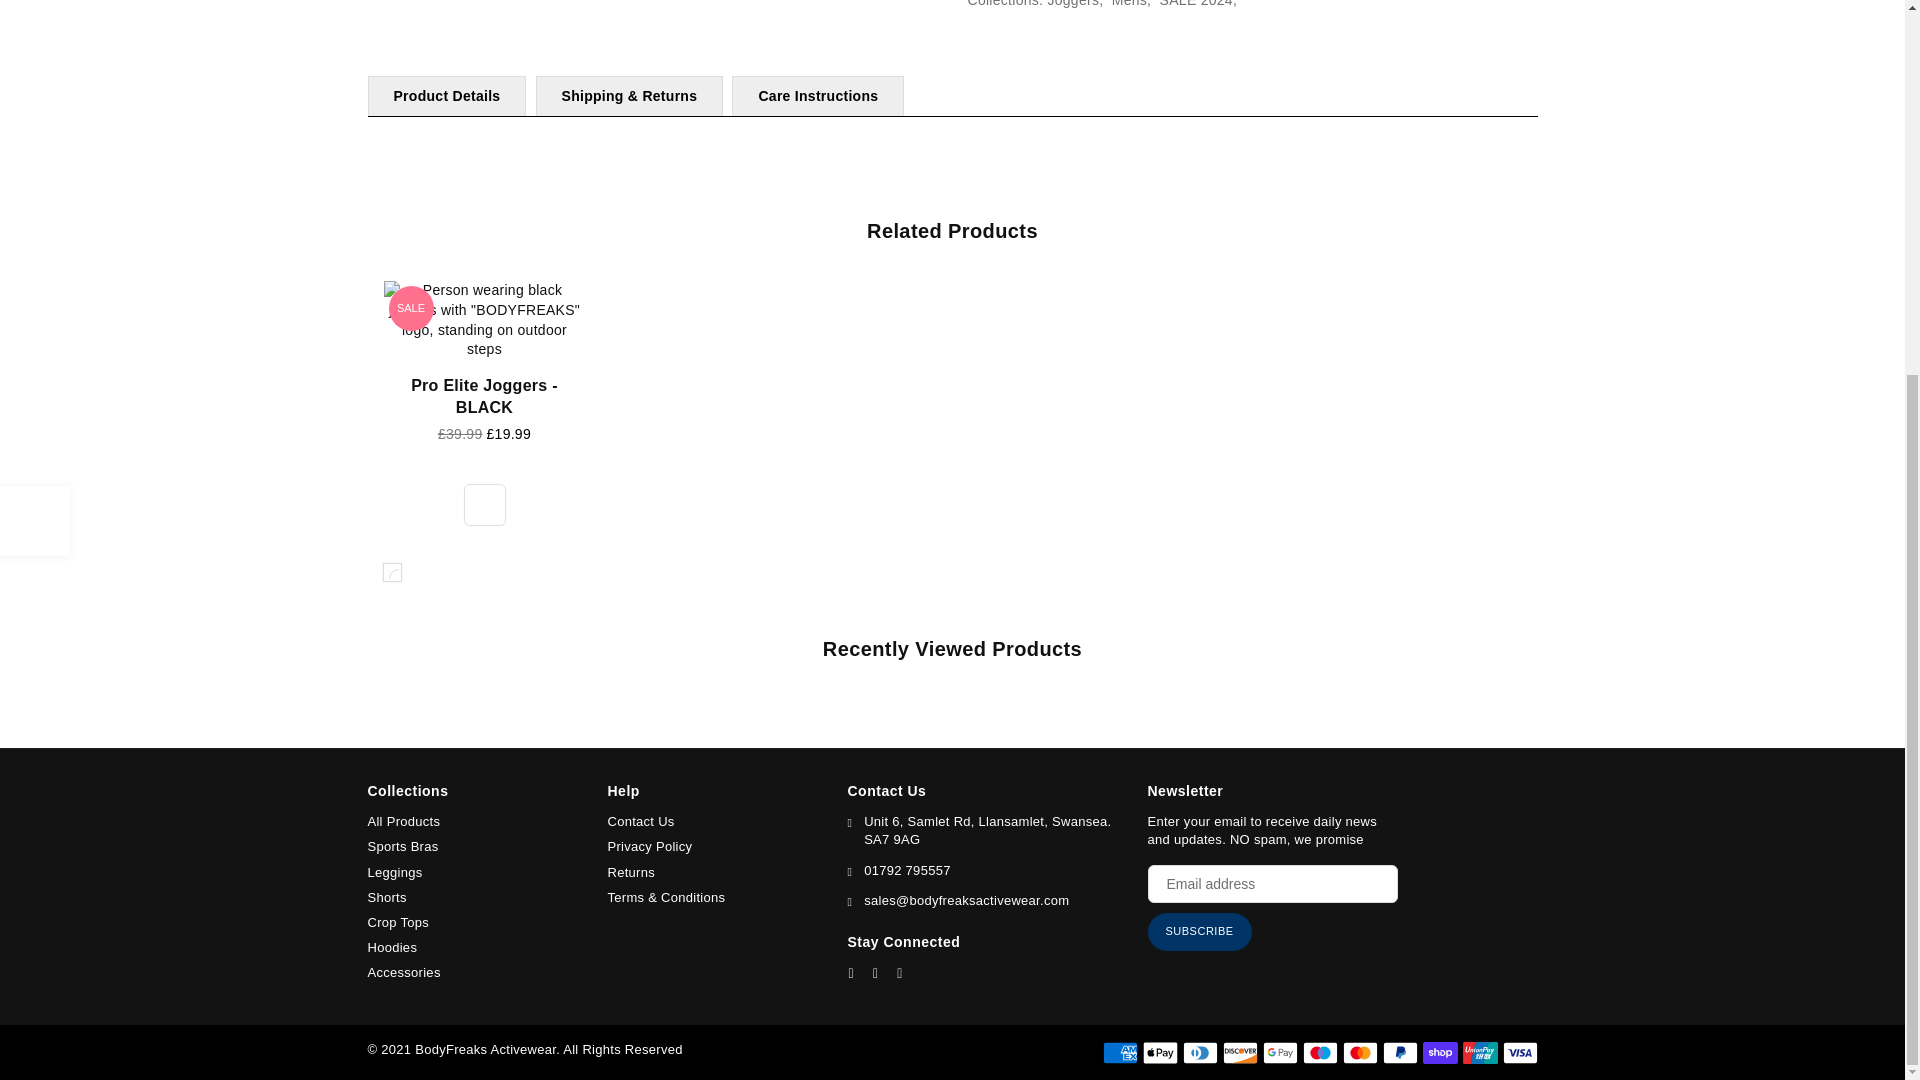 The image size is (1920, 1080). I want to click on Google Pay, so click(1279, 1052).